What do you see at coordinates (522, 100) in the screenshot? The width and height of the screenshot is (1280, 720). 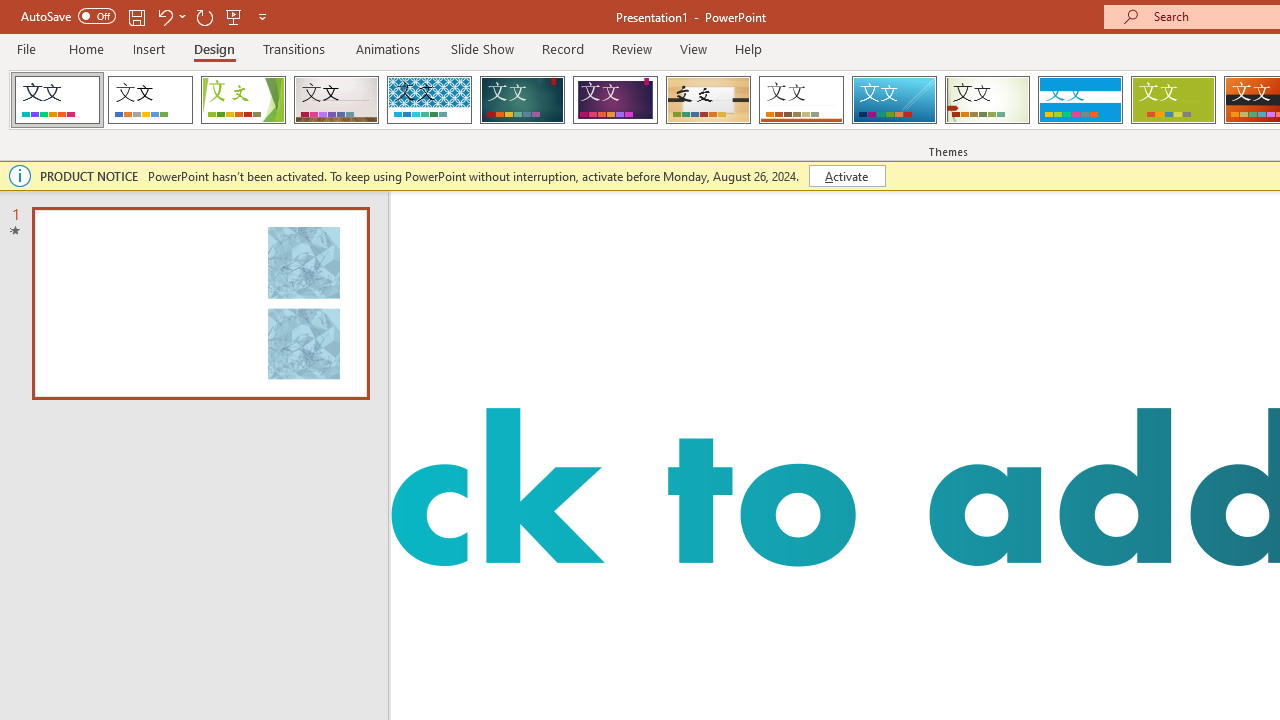 I see `Ion` at bounding box center [522, 100].